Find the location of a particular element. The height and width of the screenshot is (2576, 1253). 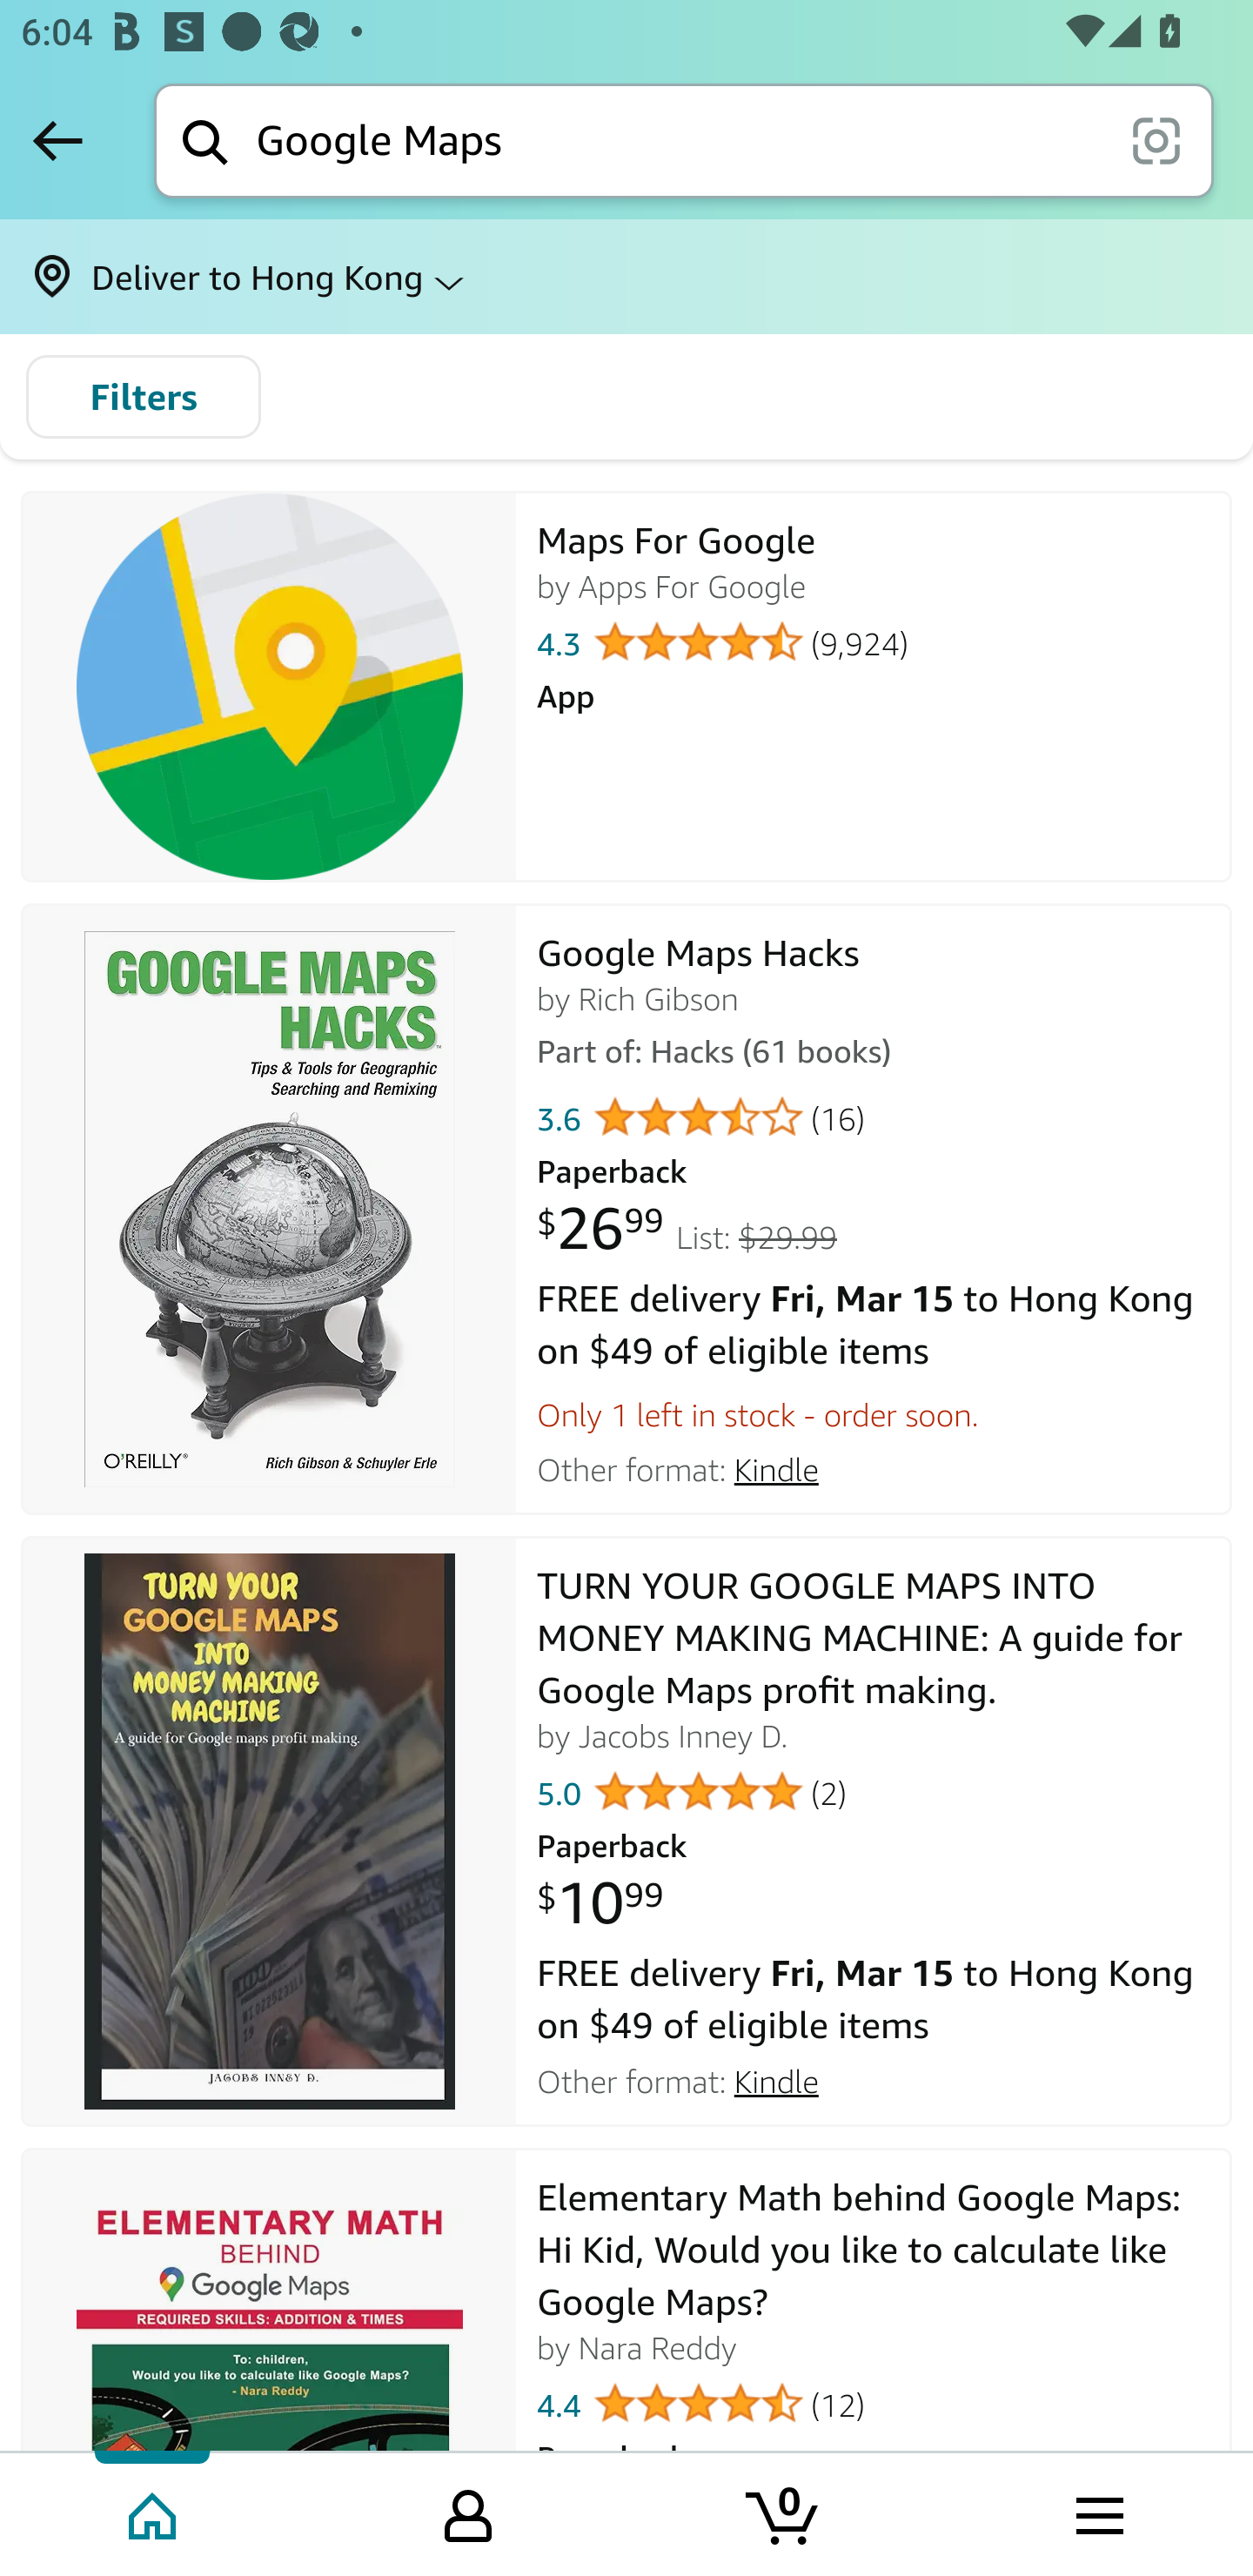

Filters is located at coordinates (143, 397).